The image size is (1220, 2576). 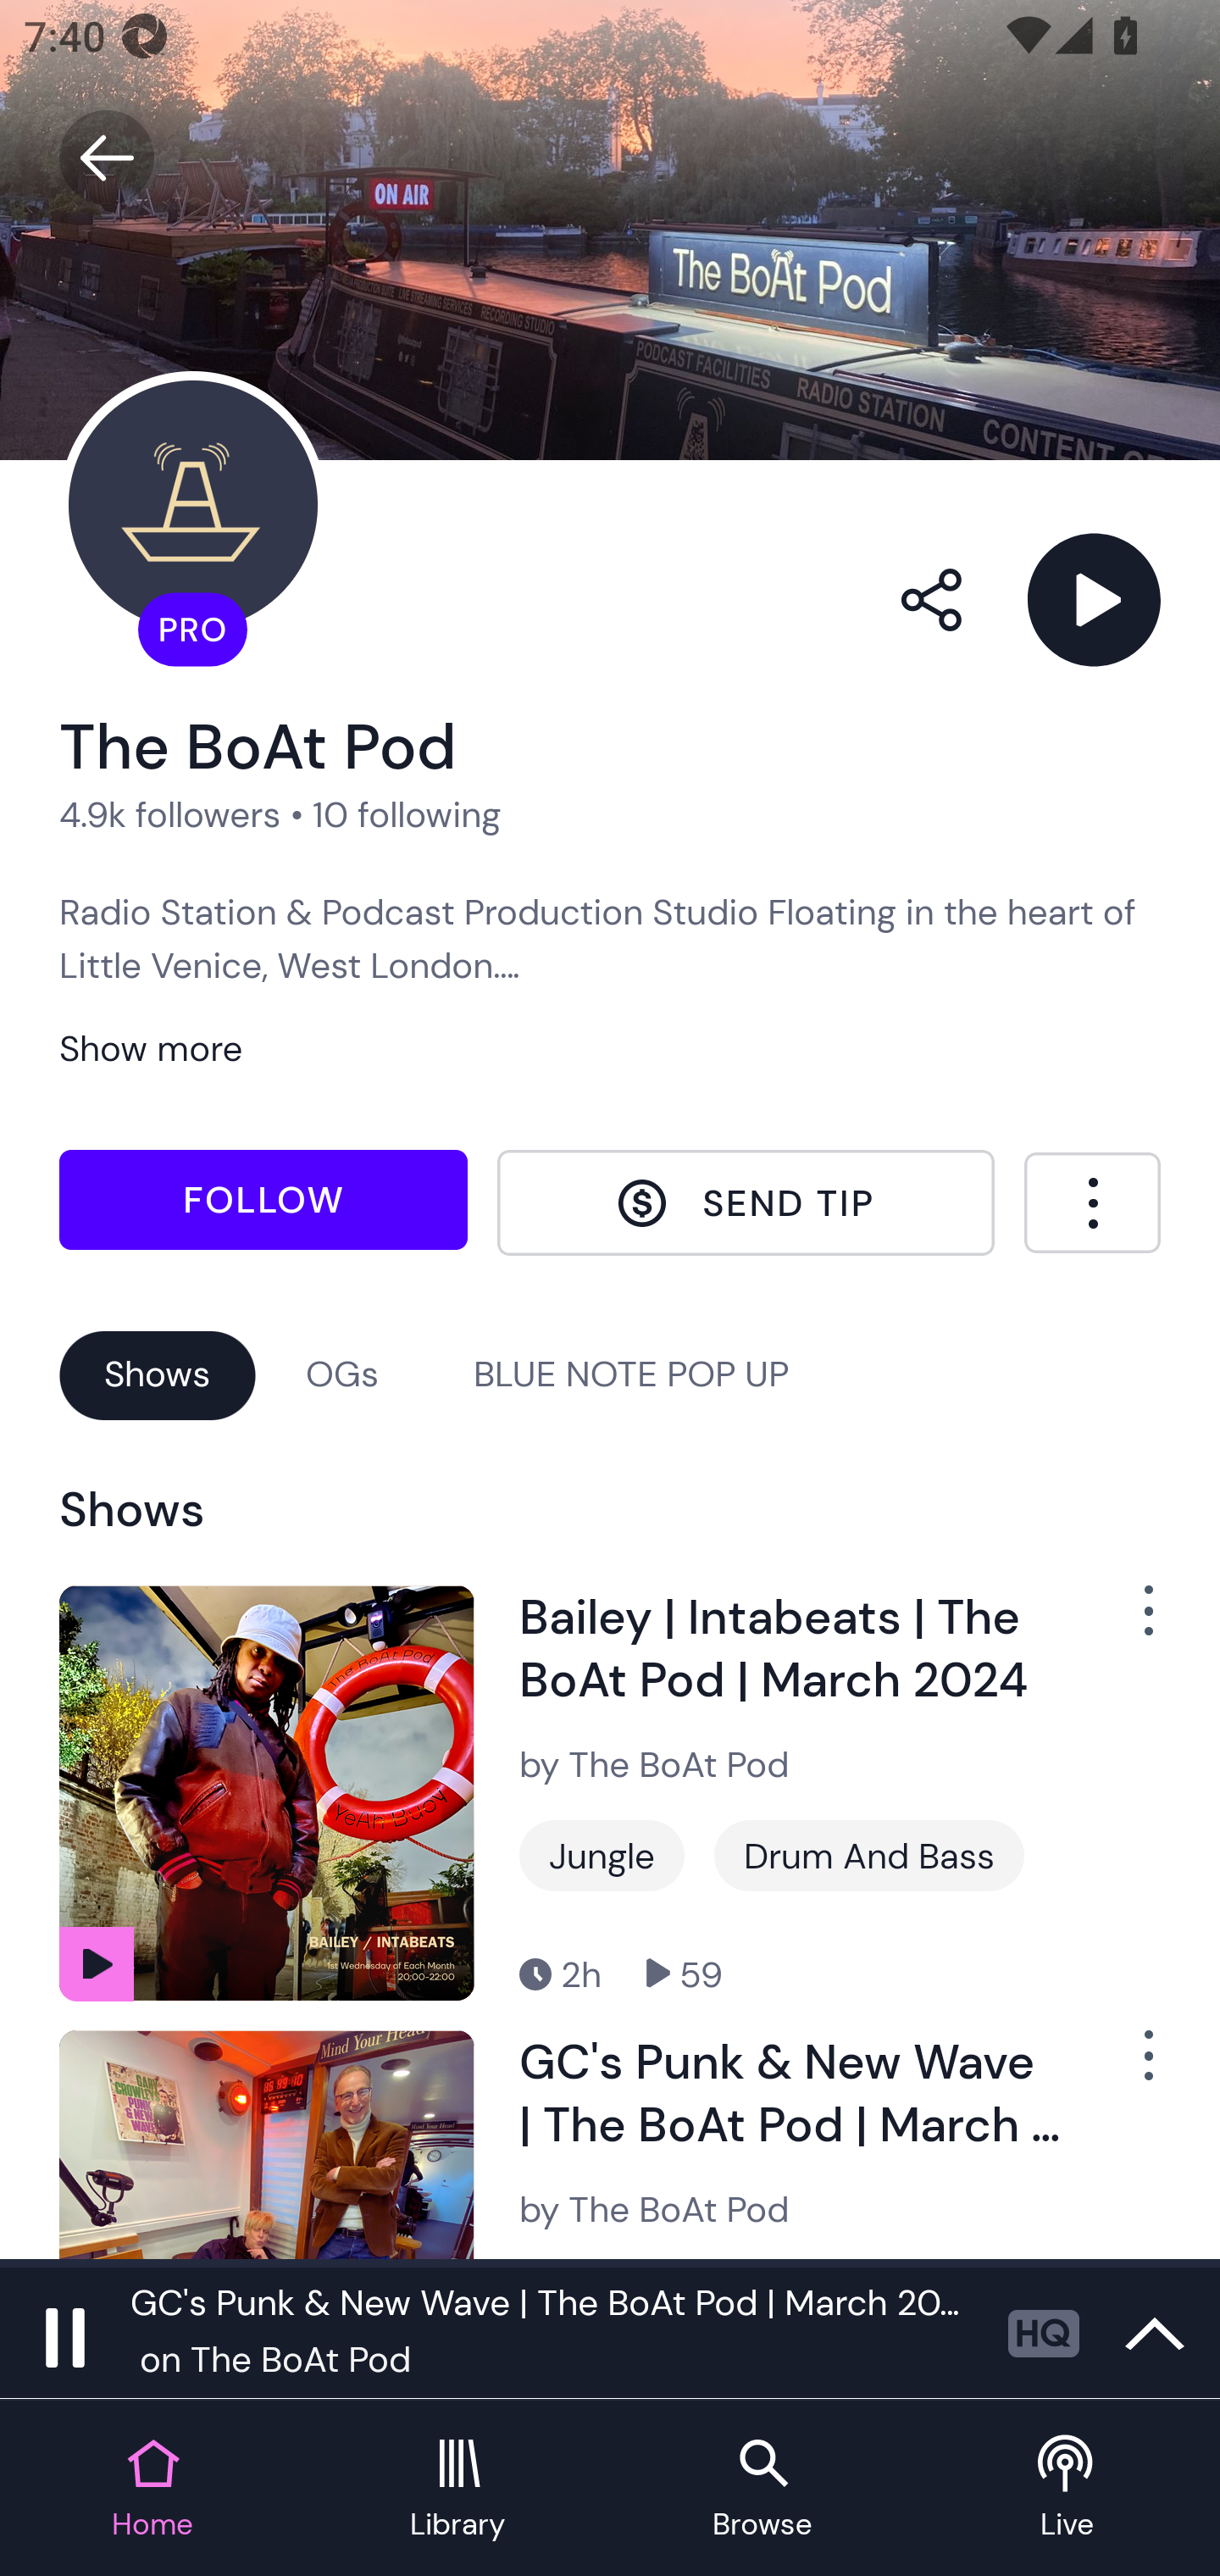 I want to click on Follow FOLLOW, so click(x=263, y=1198).